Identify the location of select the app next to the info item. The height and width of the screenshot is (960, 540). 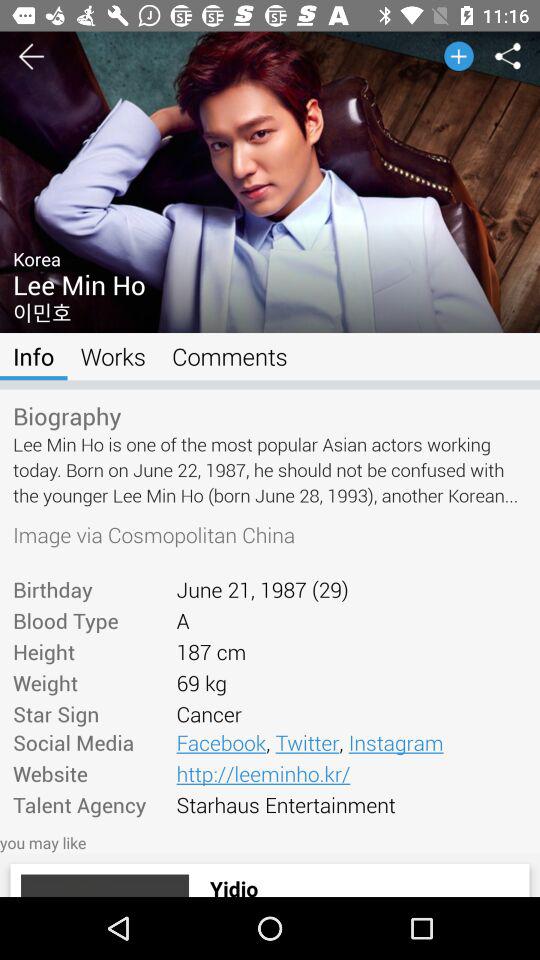
(112, 356).